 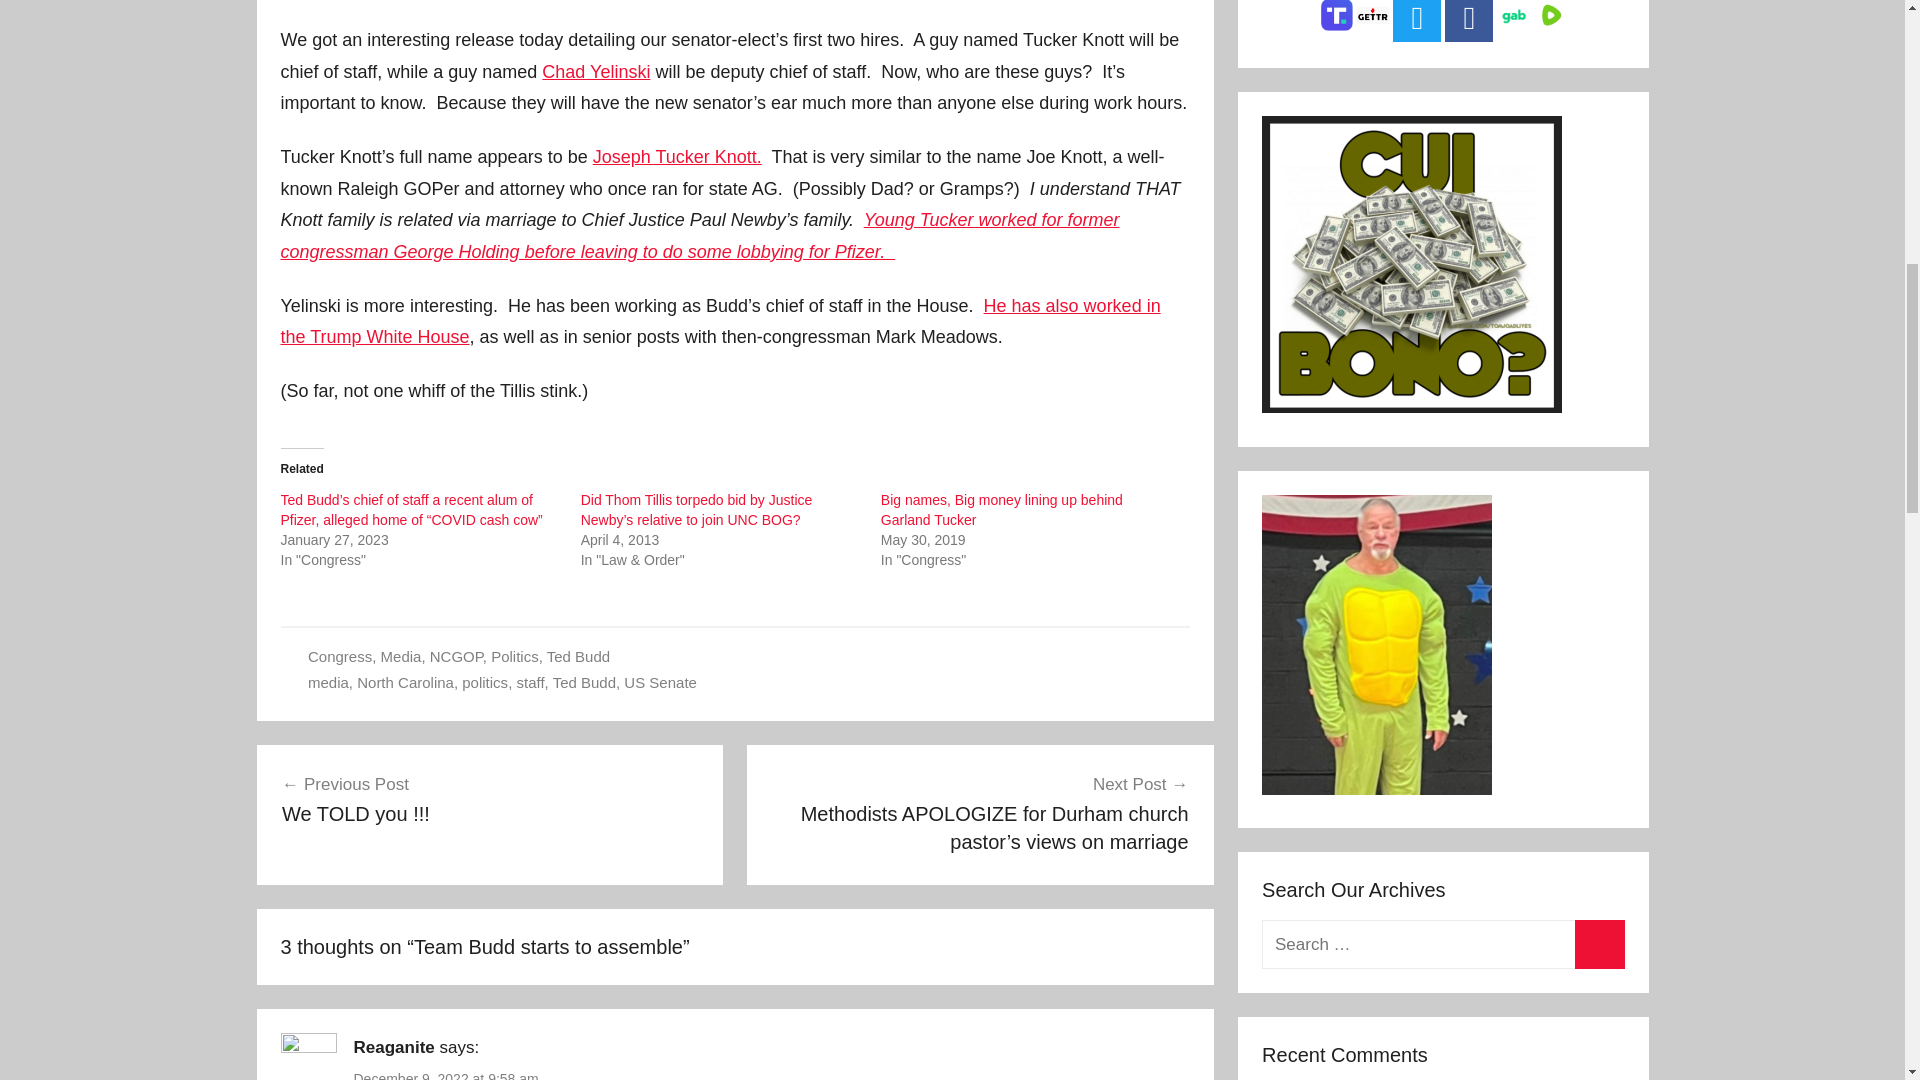 What do you see at coordinates (1372, 14) in the screenshot?
I see `gettr` at bounding box center [1372, 14].